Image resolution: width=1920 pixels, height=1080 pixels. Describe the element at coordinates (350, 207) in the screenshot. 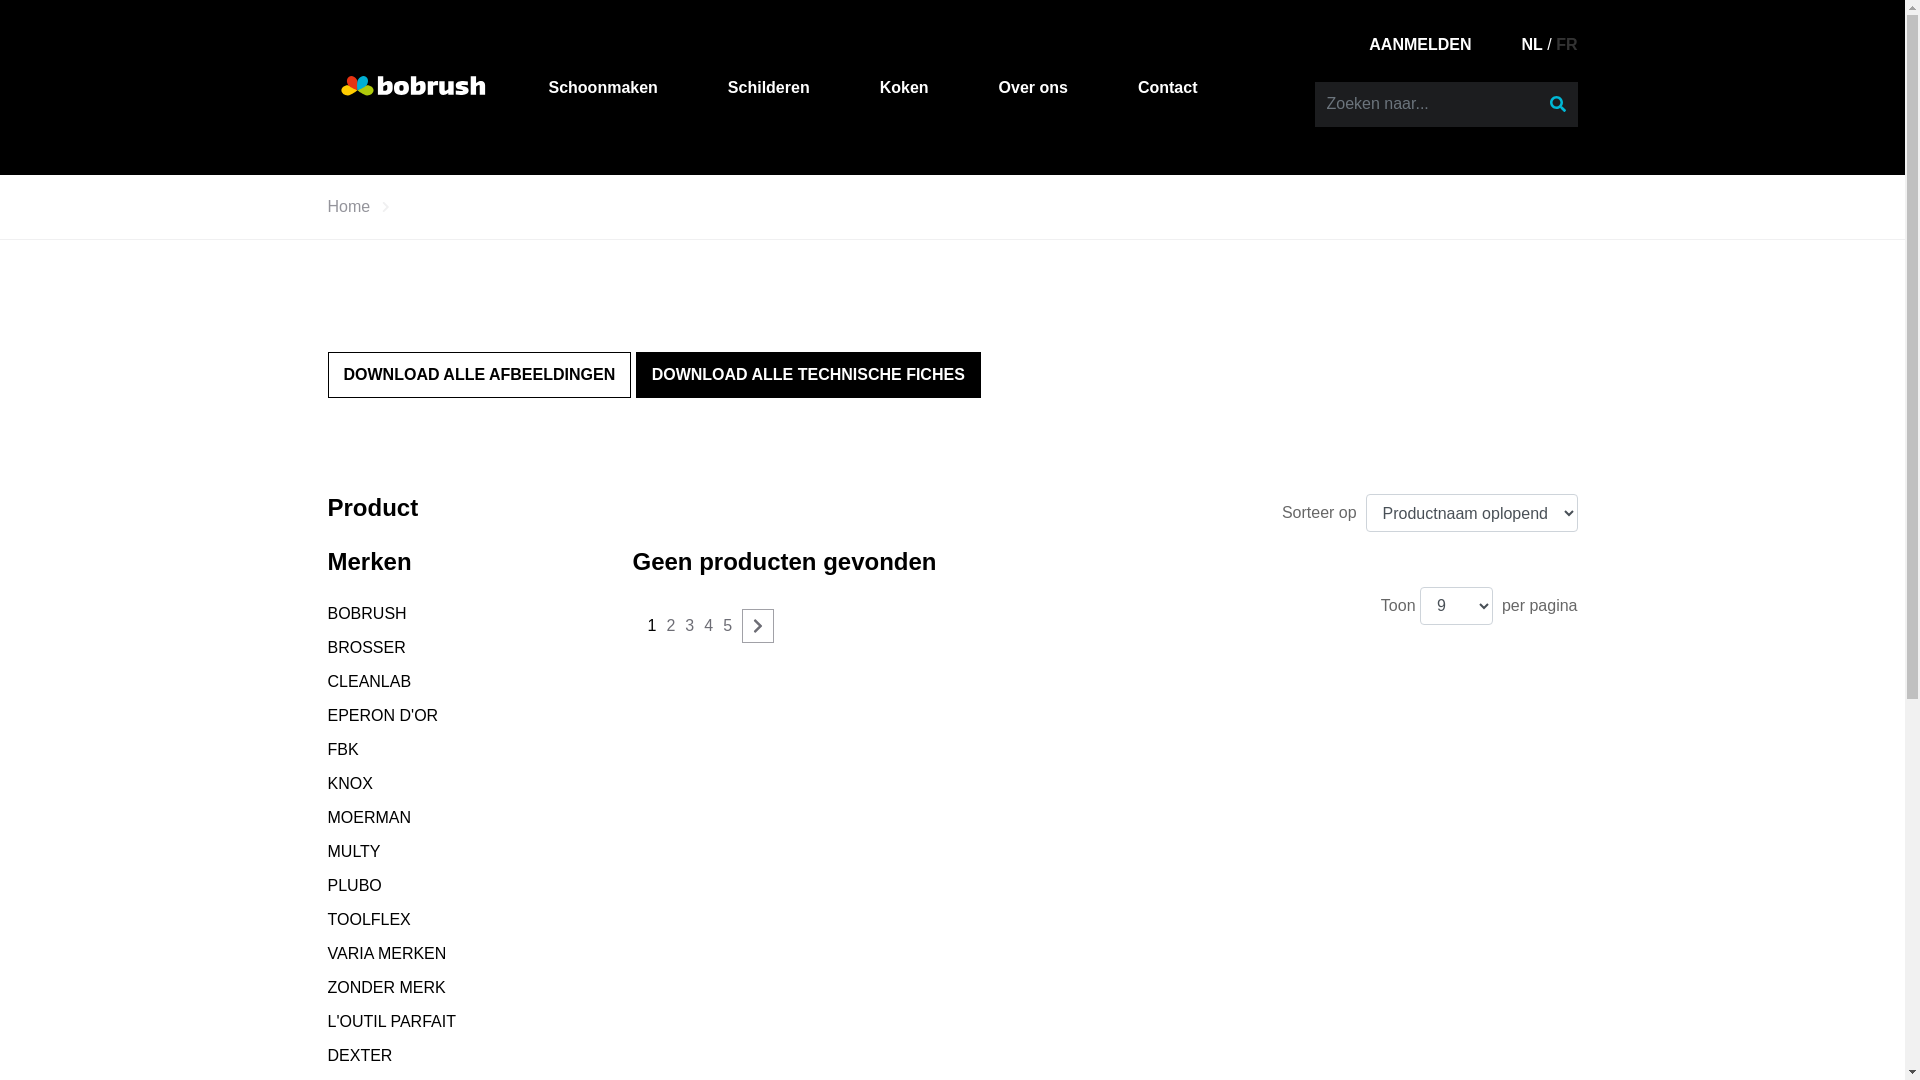

I see `Home` at that location.